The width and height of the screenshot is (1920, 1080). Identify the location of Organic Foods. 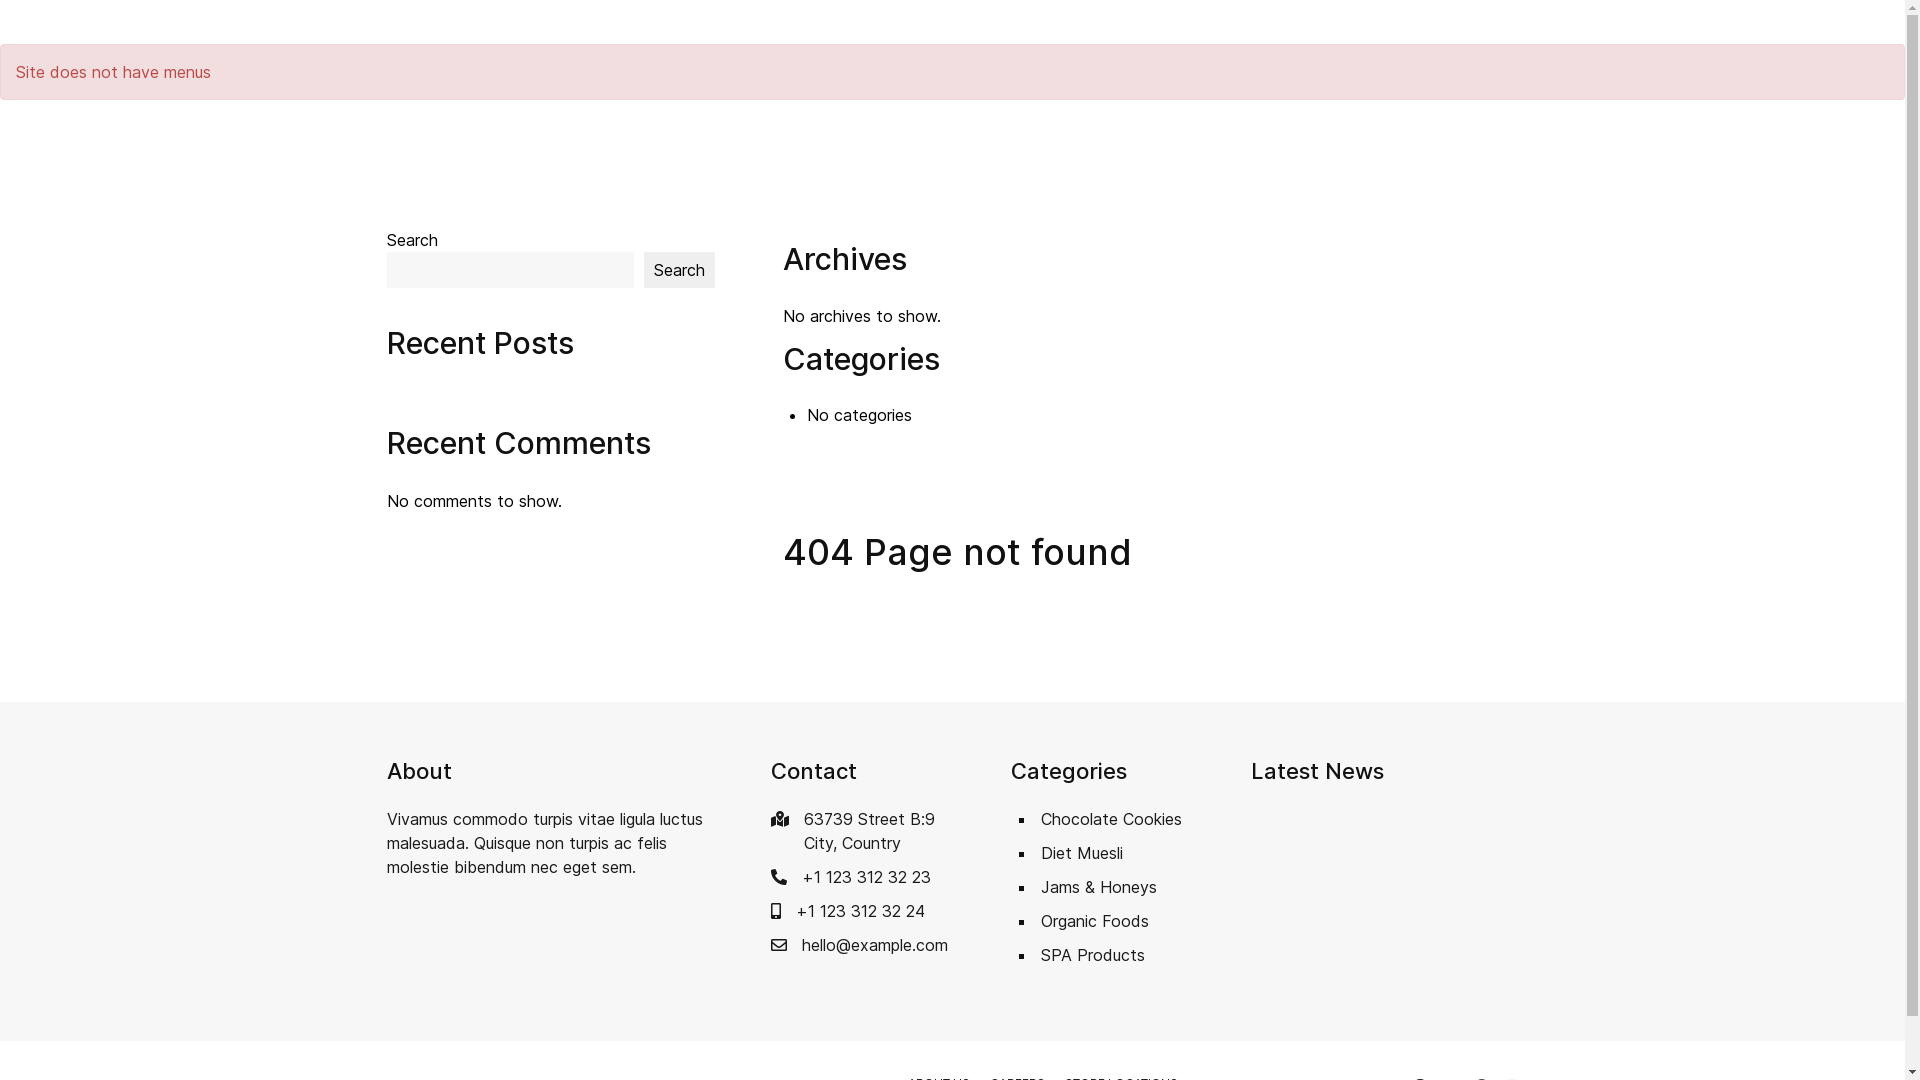
(1094, 921).